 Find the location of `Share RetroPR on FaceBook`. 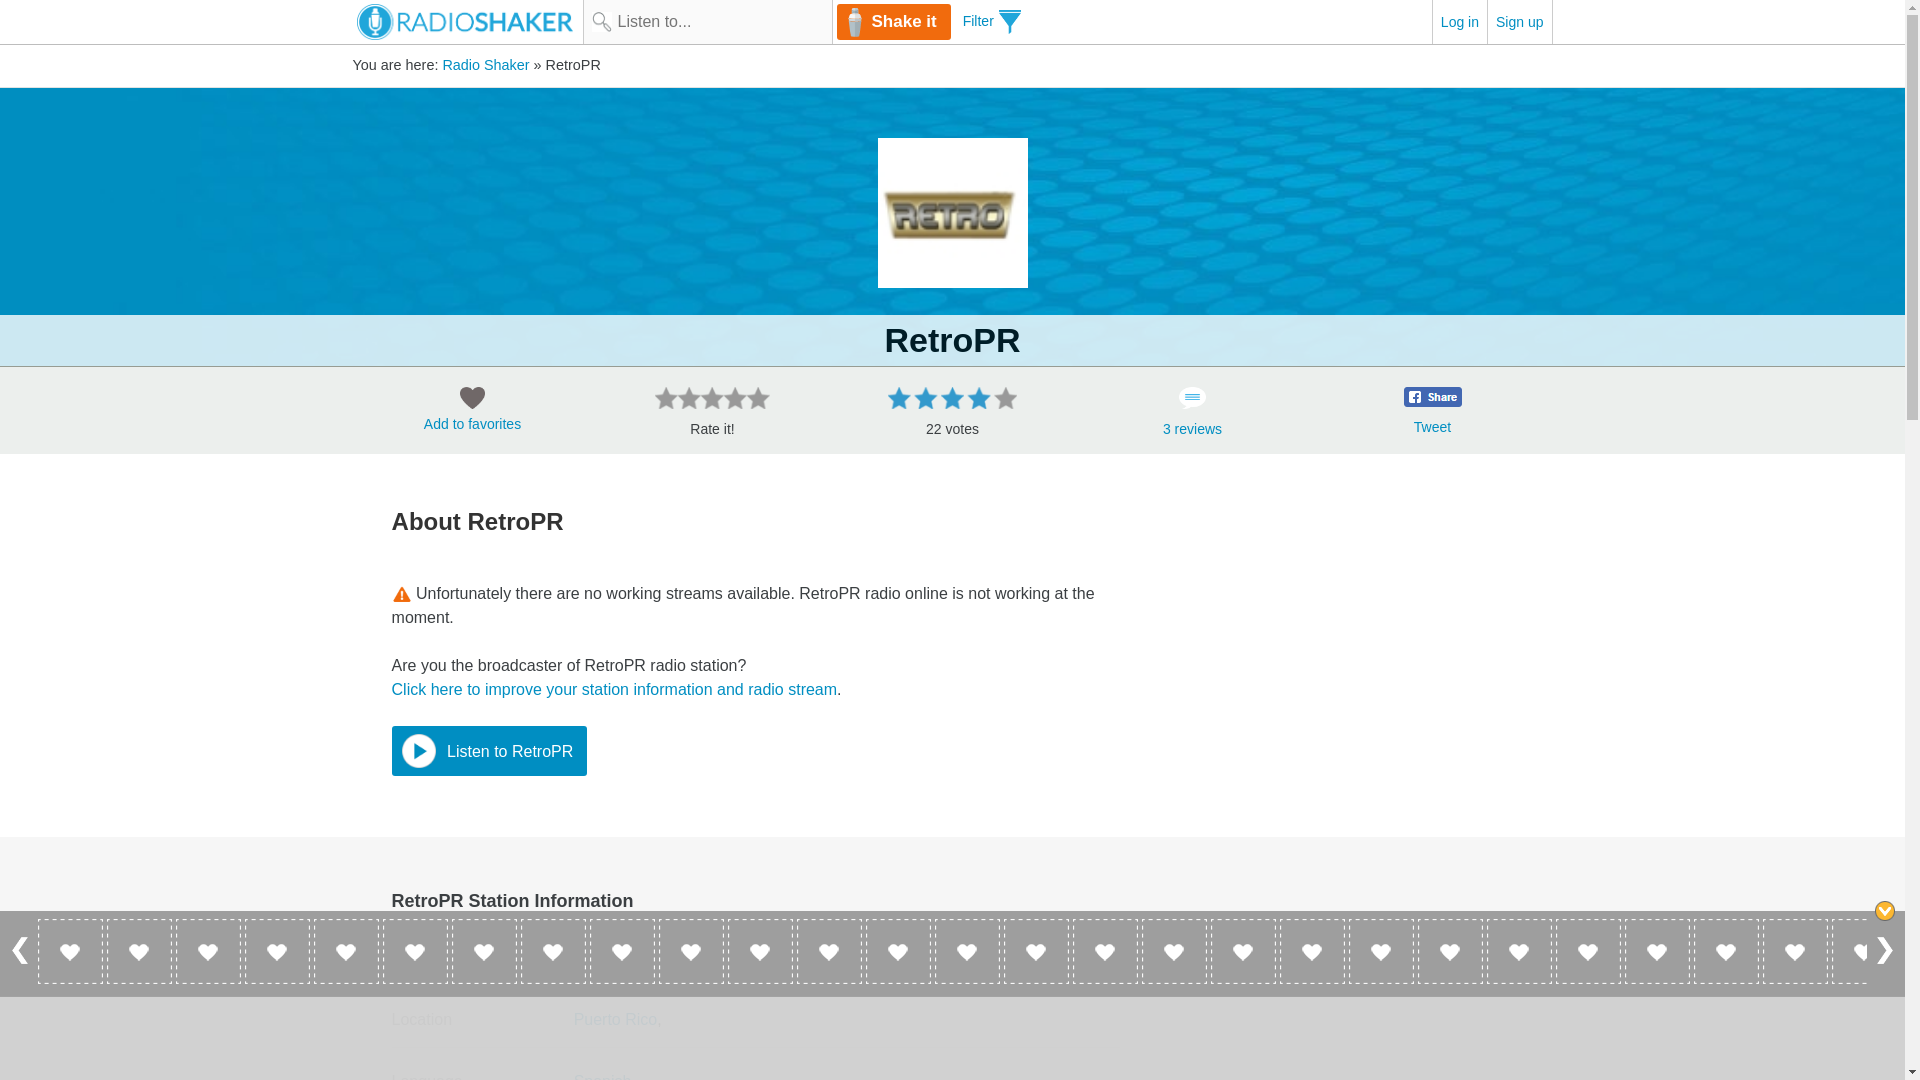

Share RetroPR on FaceBook is located at coordinates (1432, 396).